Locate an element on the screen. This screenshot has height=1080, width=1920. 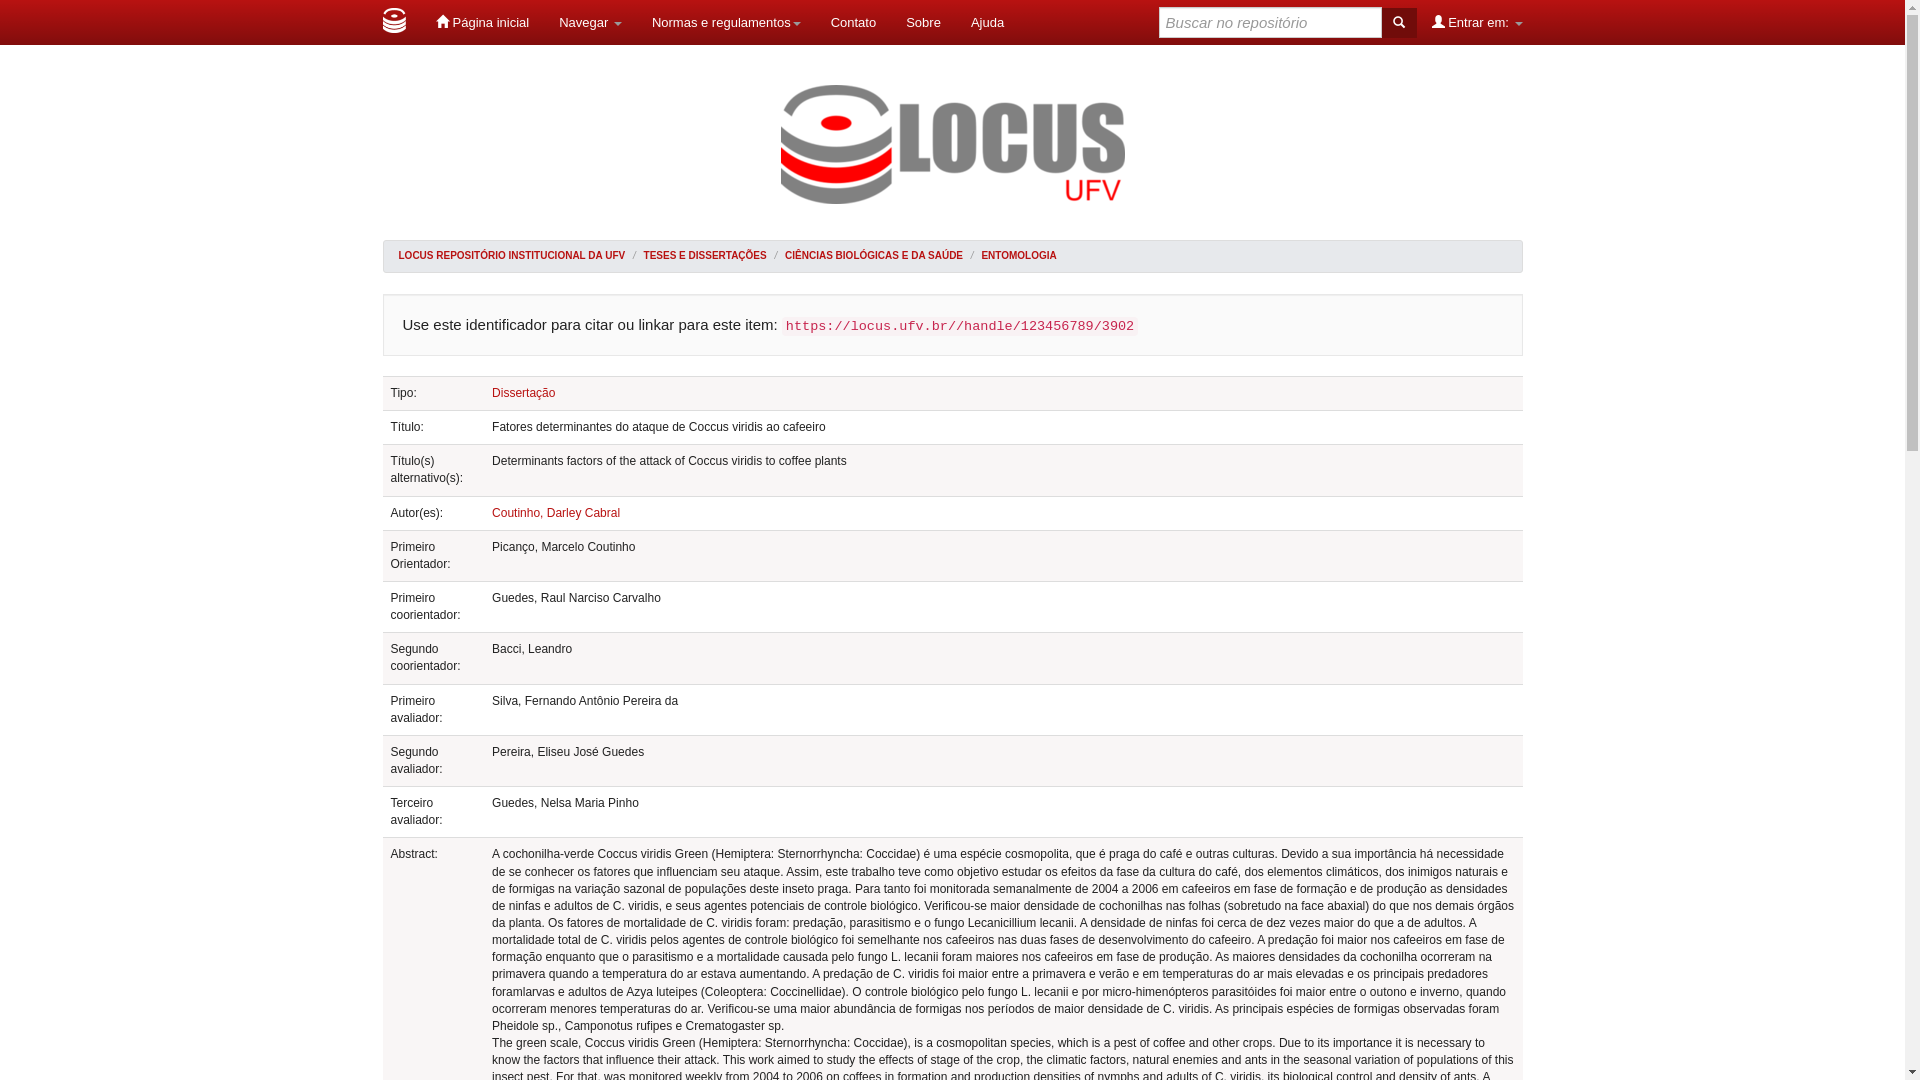
Ajuda is located at coordinates (988, 22).